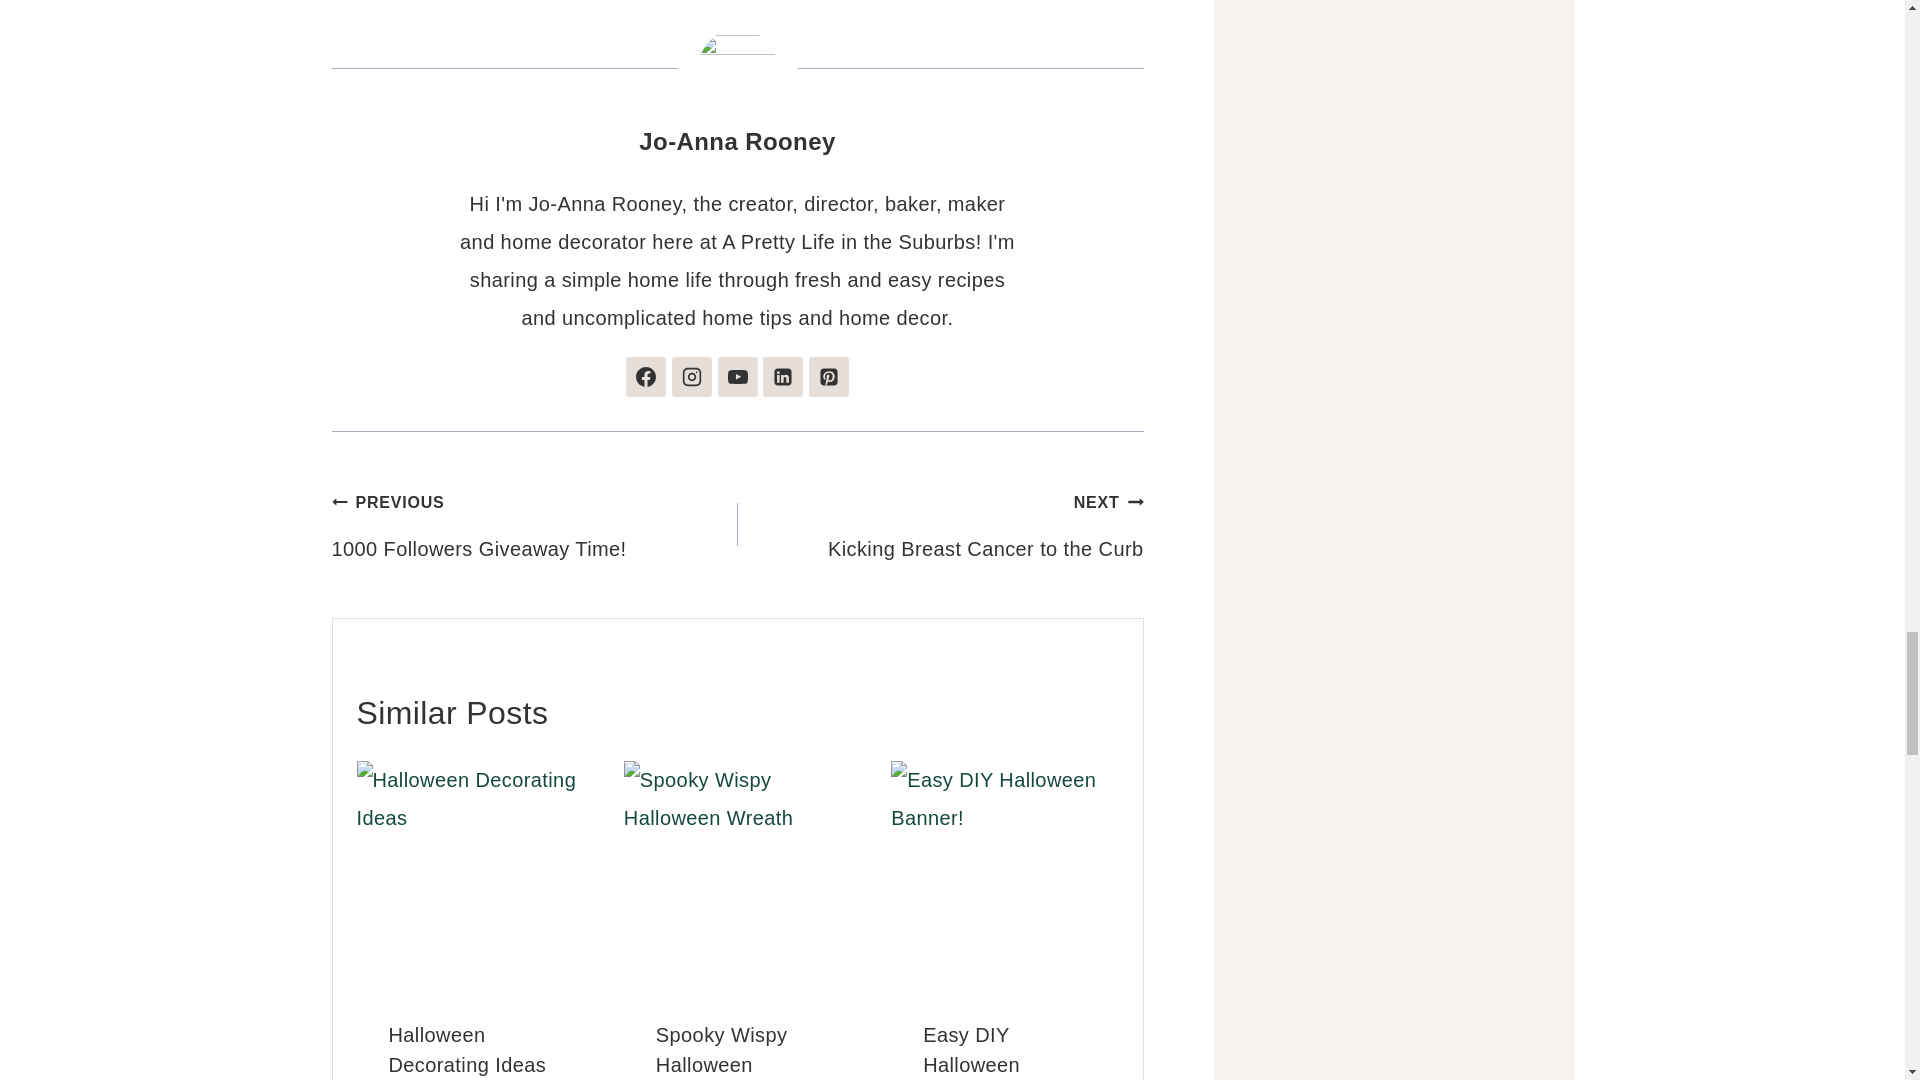 The image size is (1920, 1080). What do you see at coordinates (692, 377) in the screenshot?
I see `Follow Jo-Anna Rooney on Instagram` at bounding box center [692, 377].